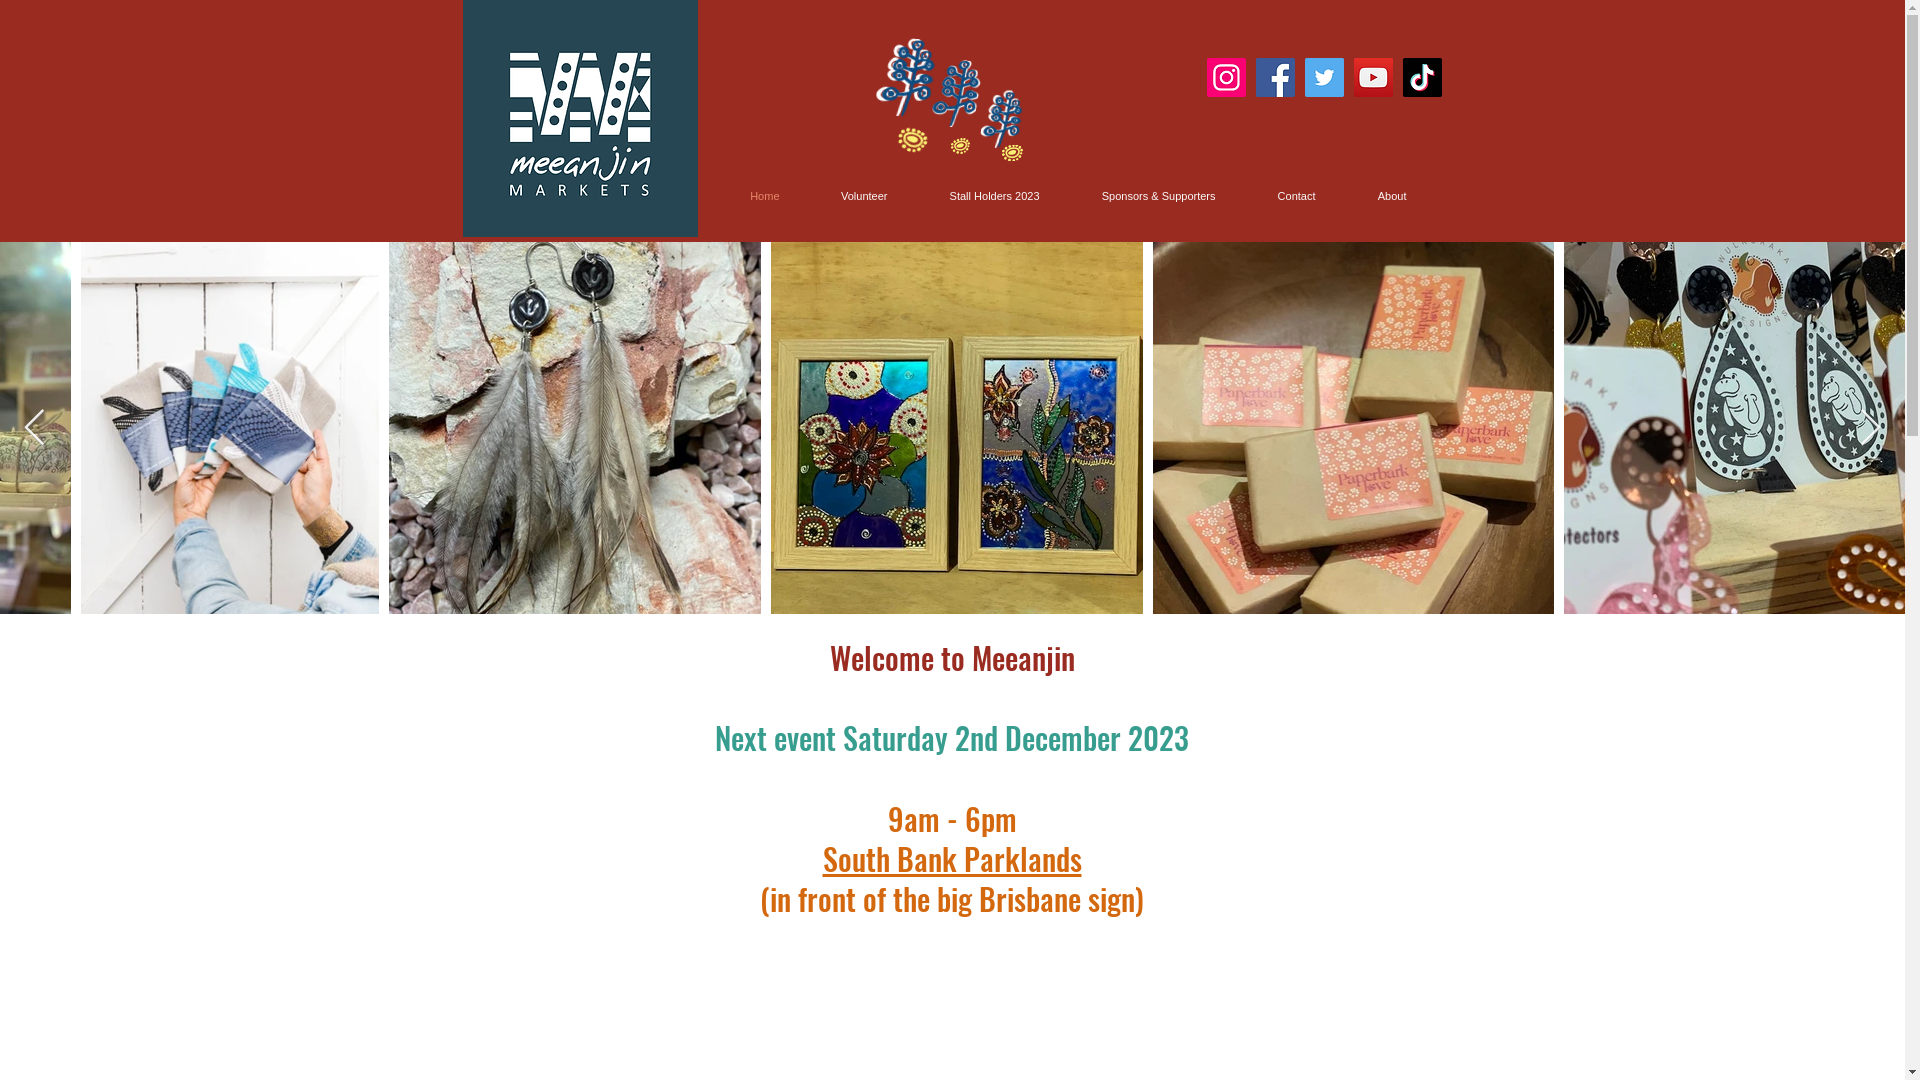 This screenshot has width=1920, height=1080. What do you see at coordinates (1372, 196) in the screenshot?
I see `About` at bounding box center [1372, 196].